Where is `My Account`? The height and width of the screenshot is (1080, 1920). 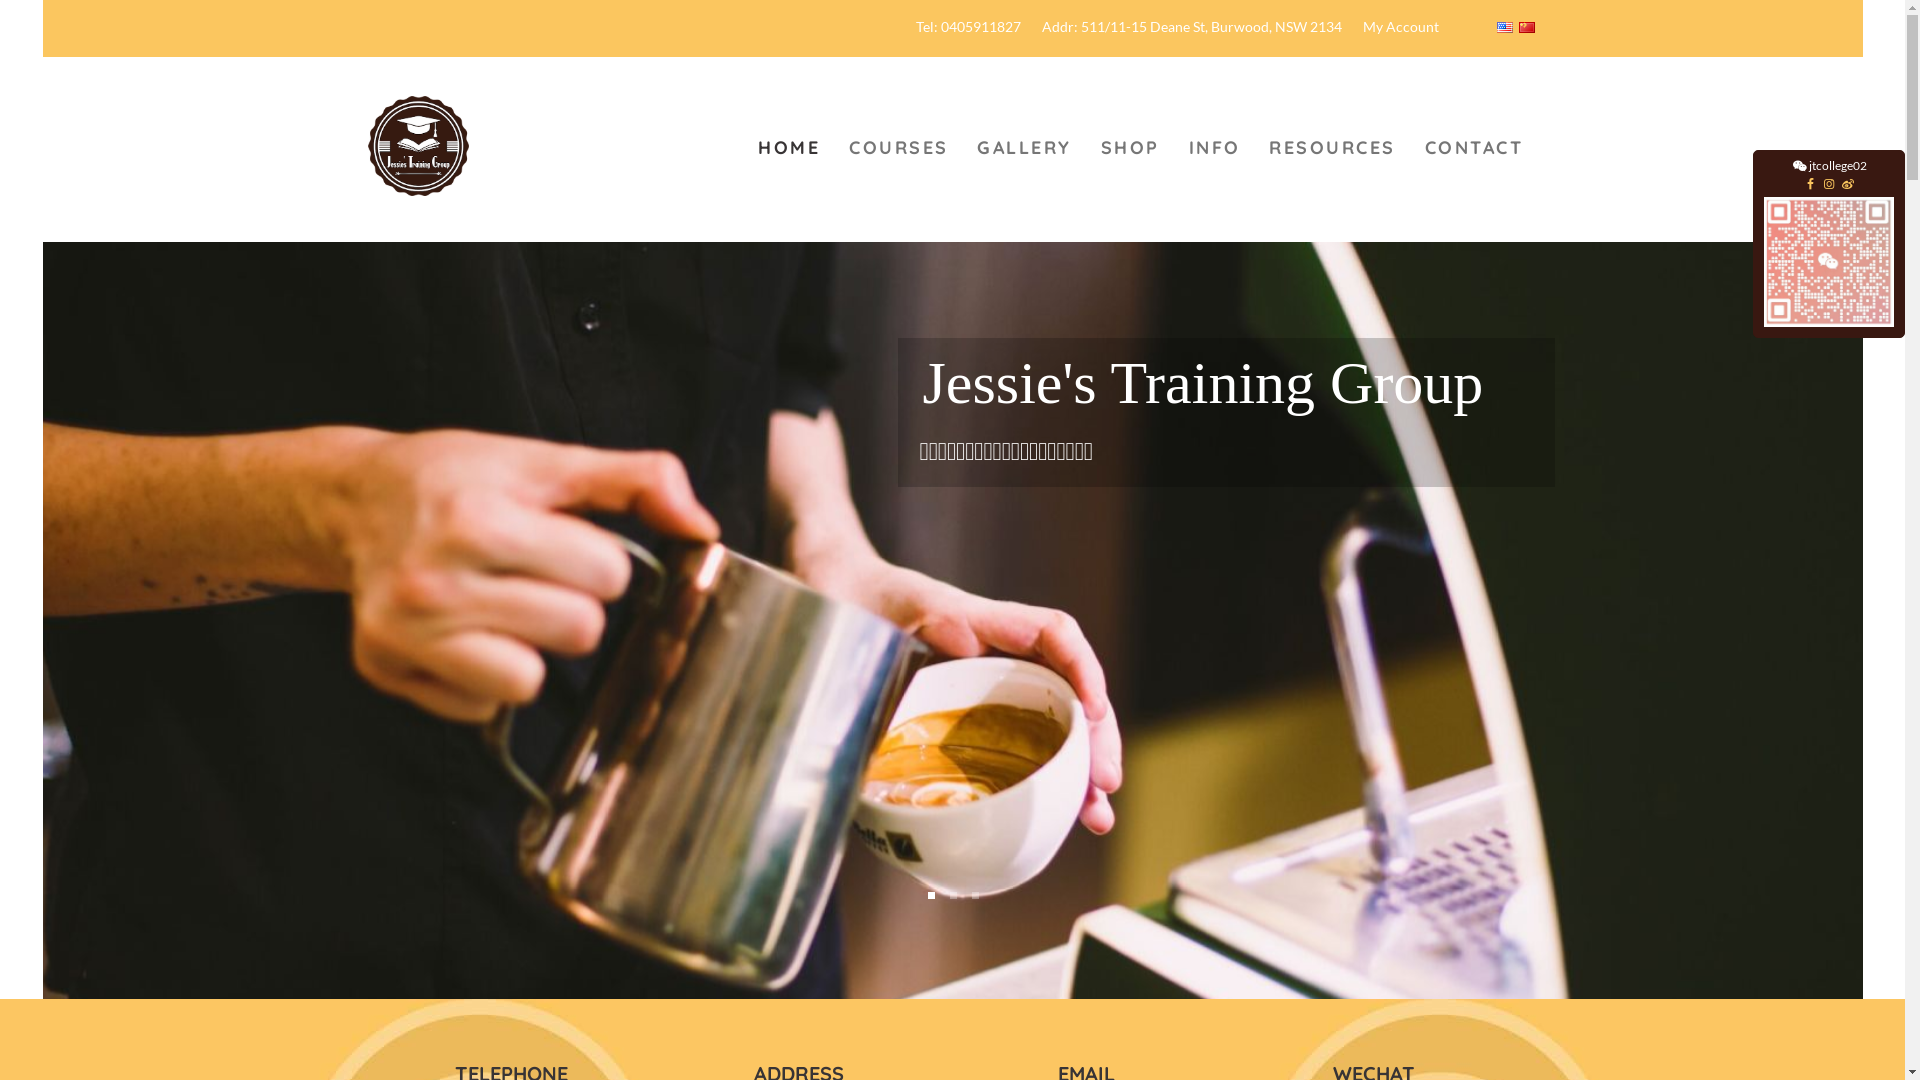
My Account is located at coordinates (1400, 28).